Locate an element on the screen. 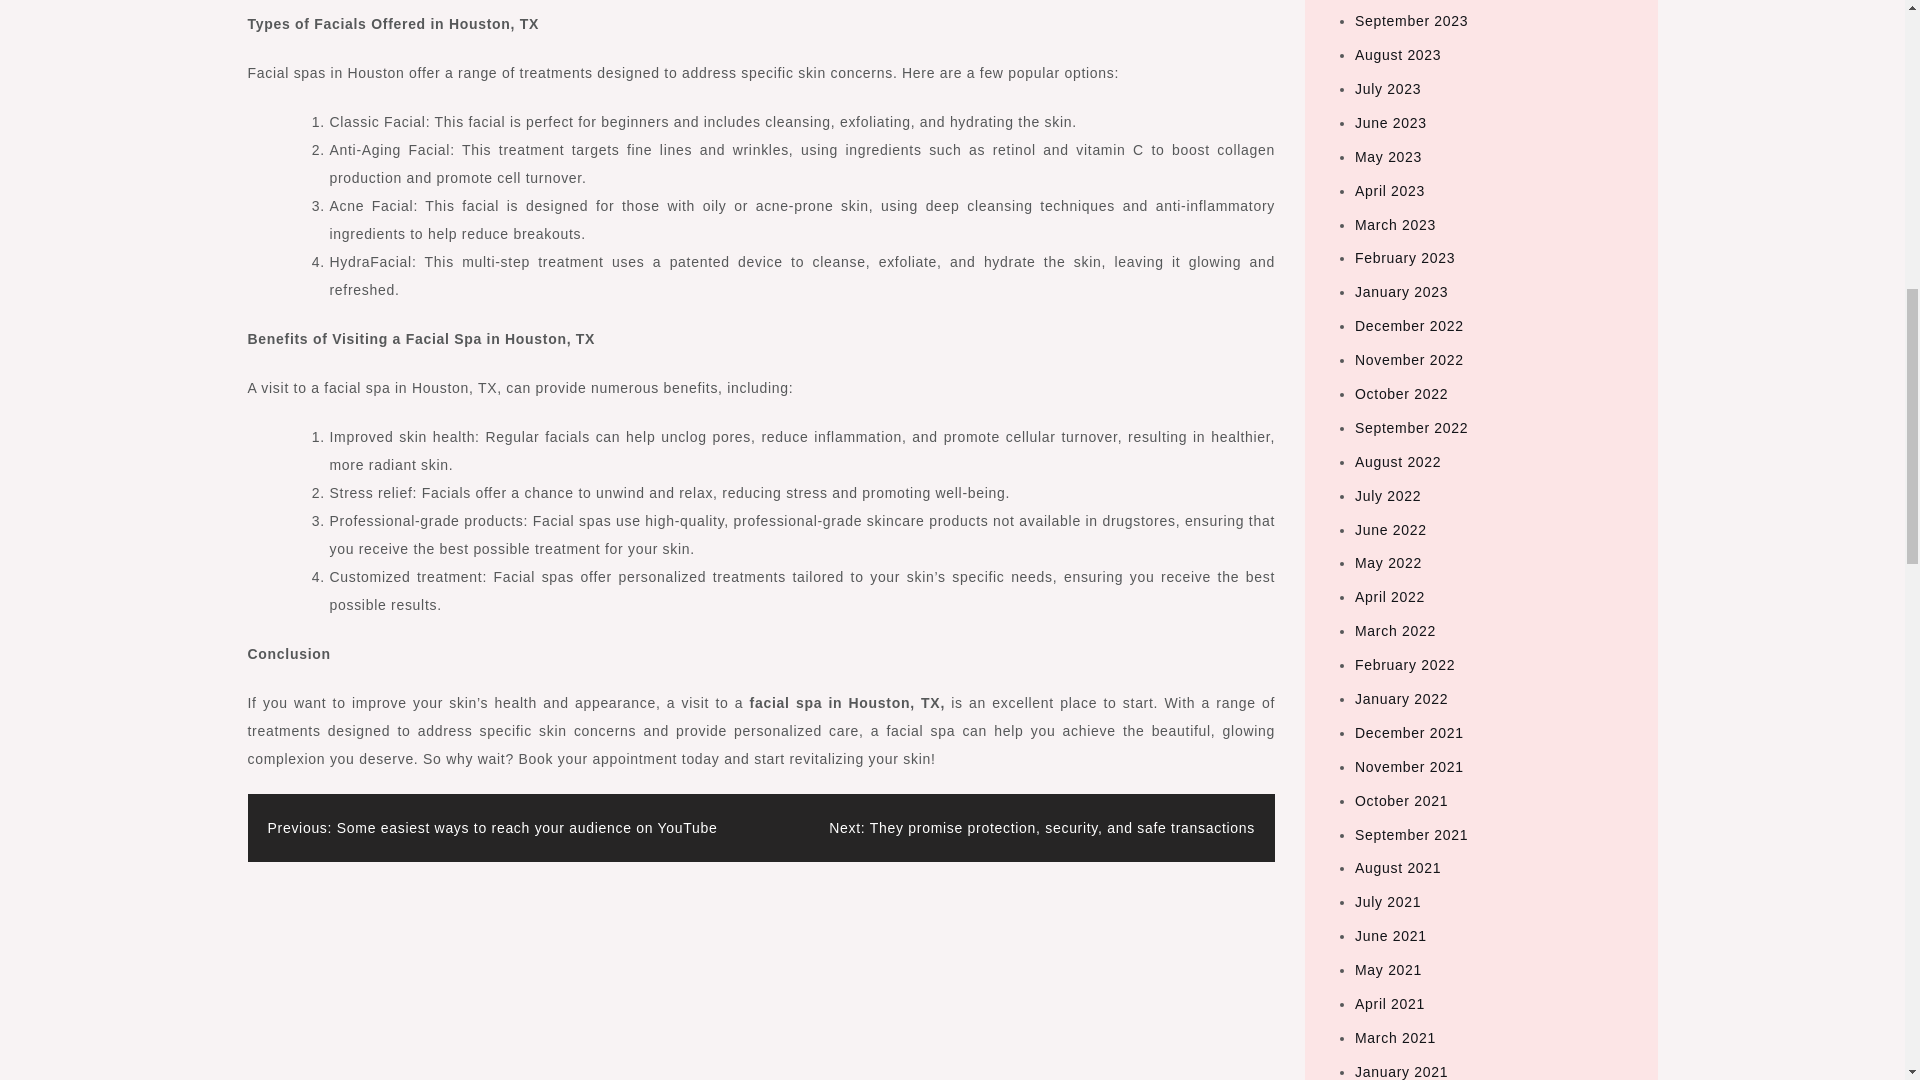 The height and width of the screenshot is (1080, 1920). June 2023 is located at coordinates (1390, 122).